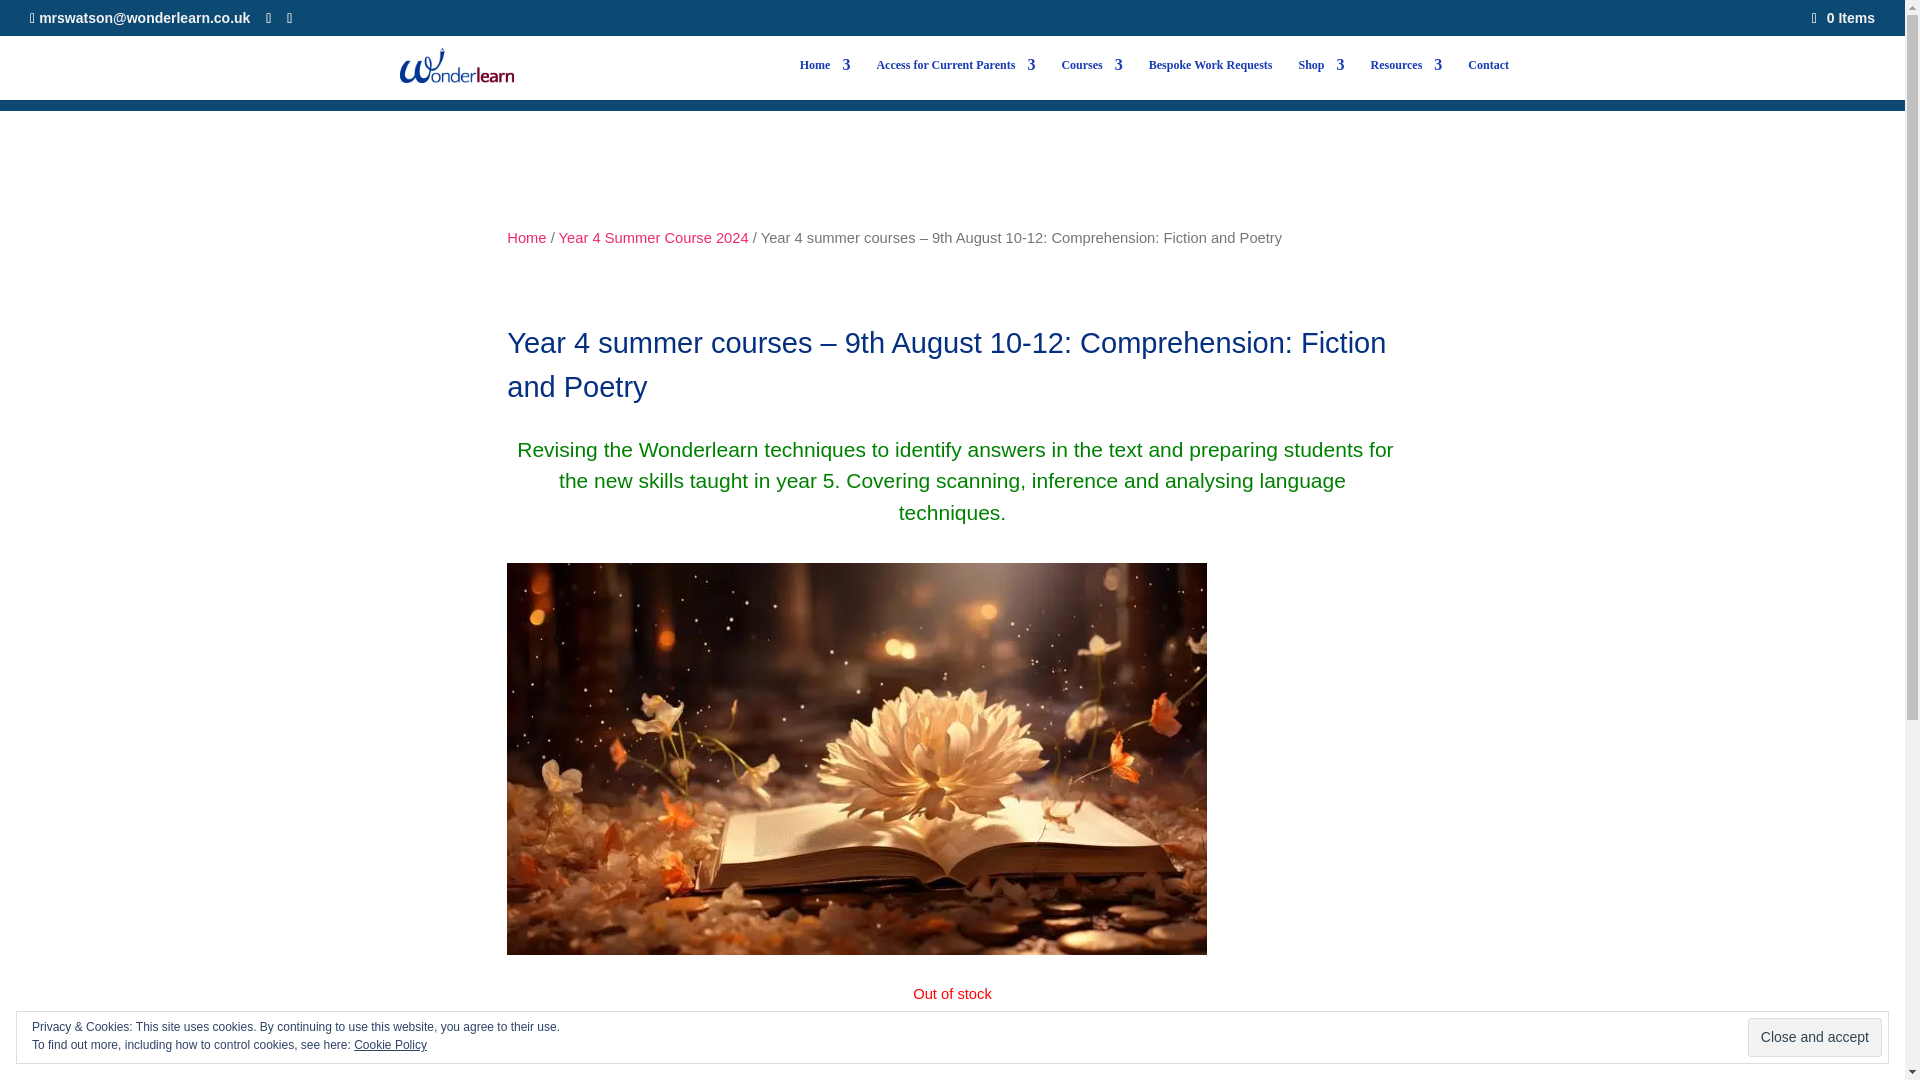  What do you see at coordinates (1814, 1038) in the screenshot?
I see `Close and accept` at bounding box center [1814, 1038].